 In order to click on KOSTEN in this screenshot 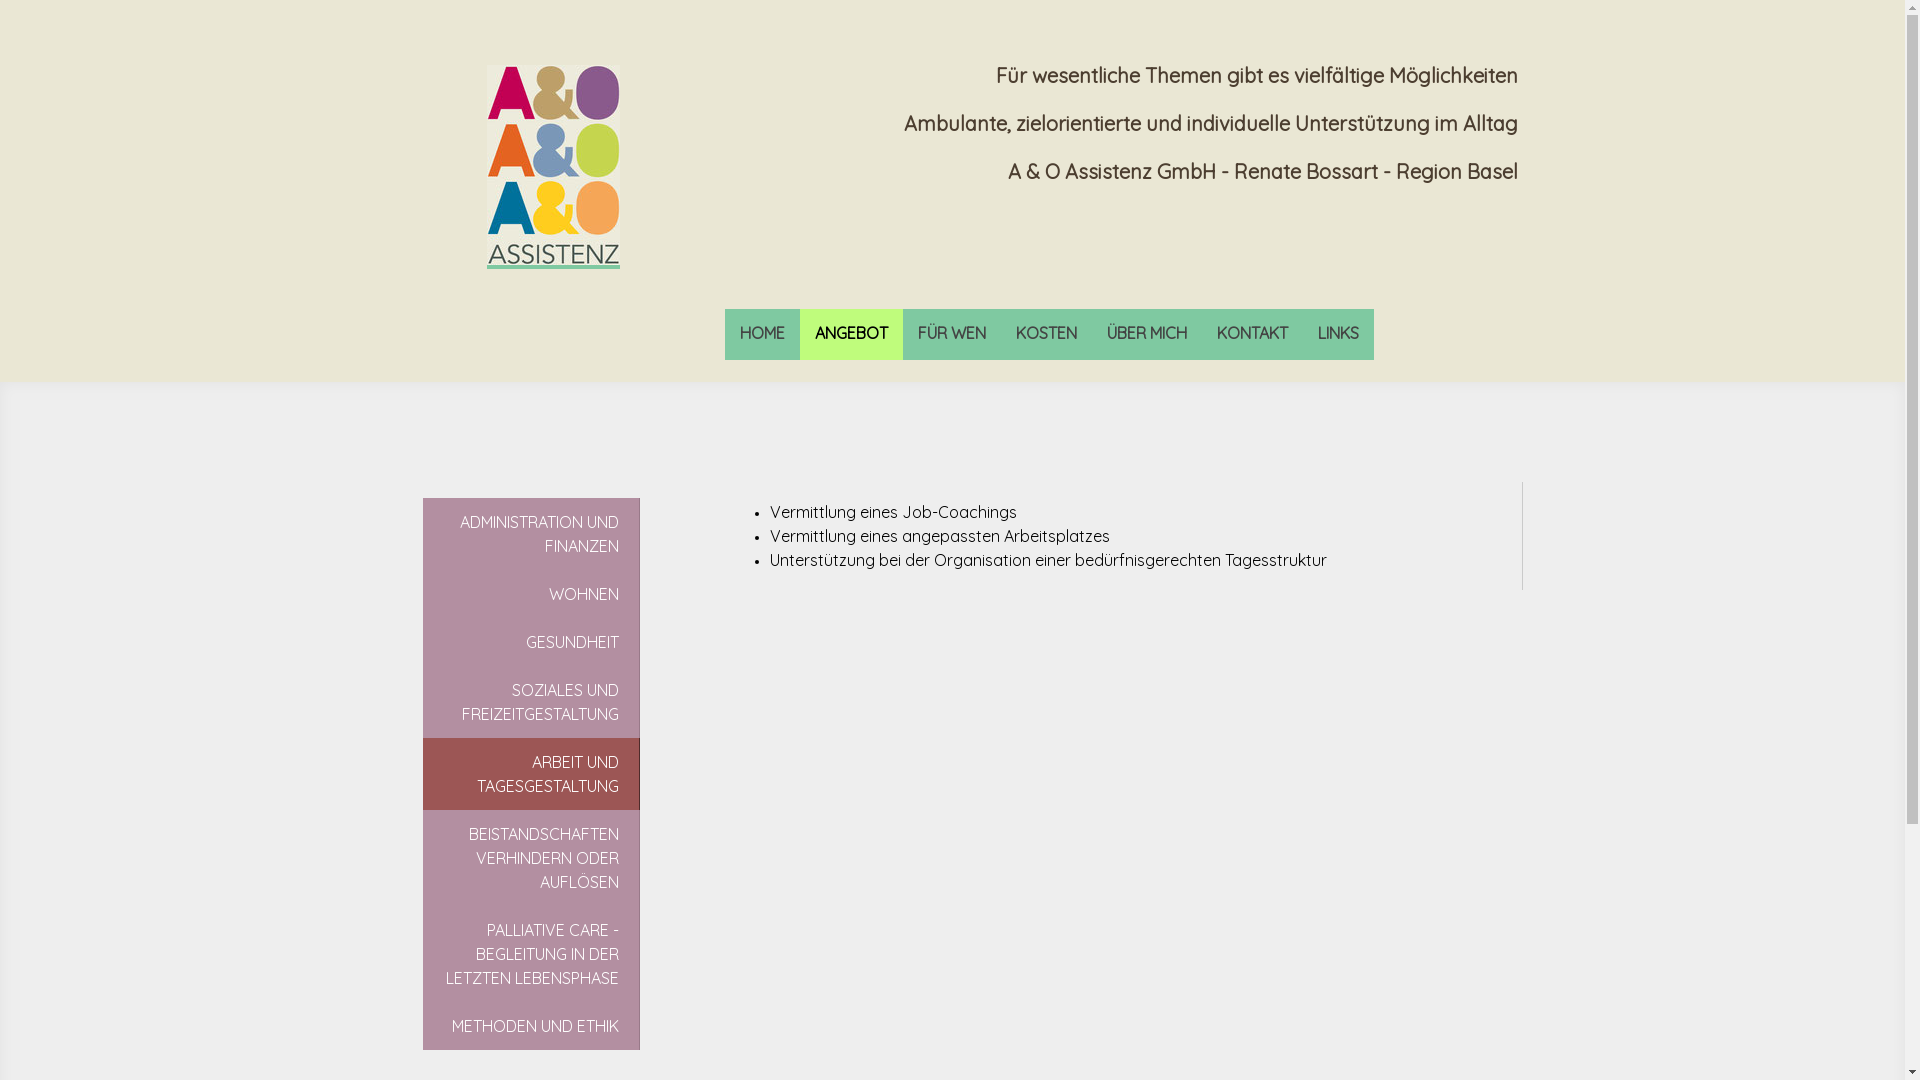, I will do `click(1046, 334)`.